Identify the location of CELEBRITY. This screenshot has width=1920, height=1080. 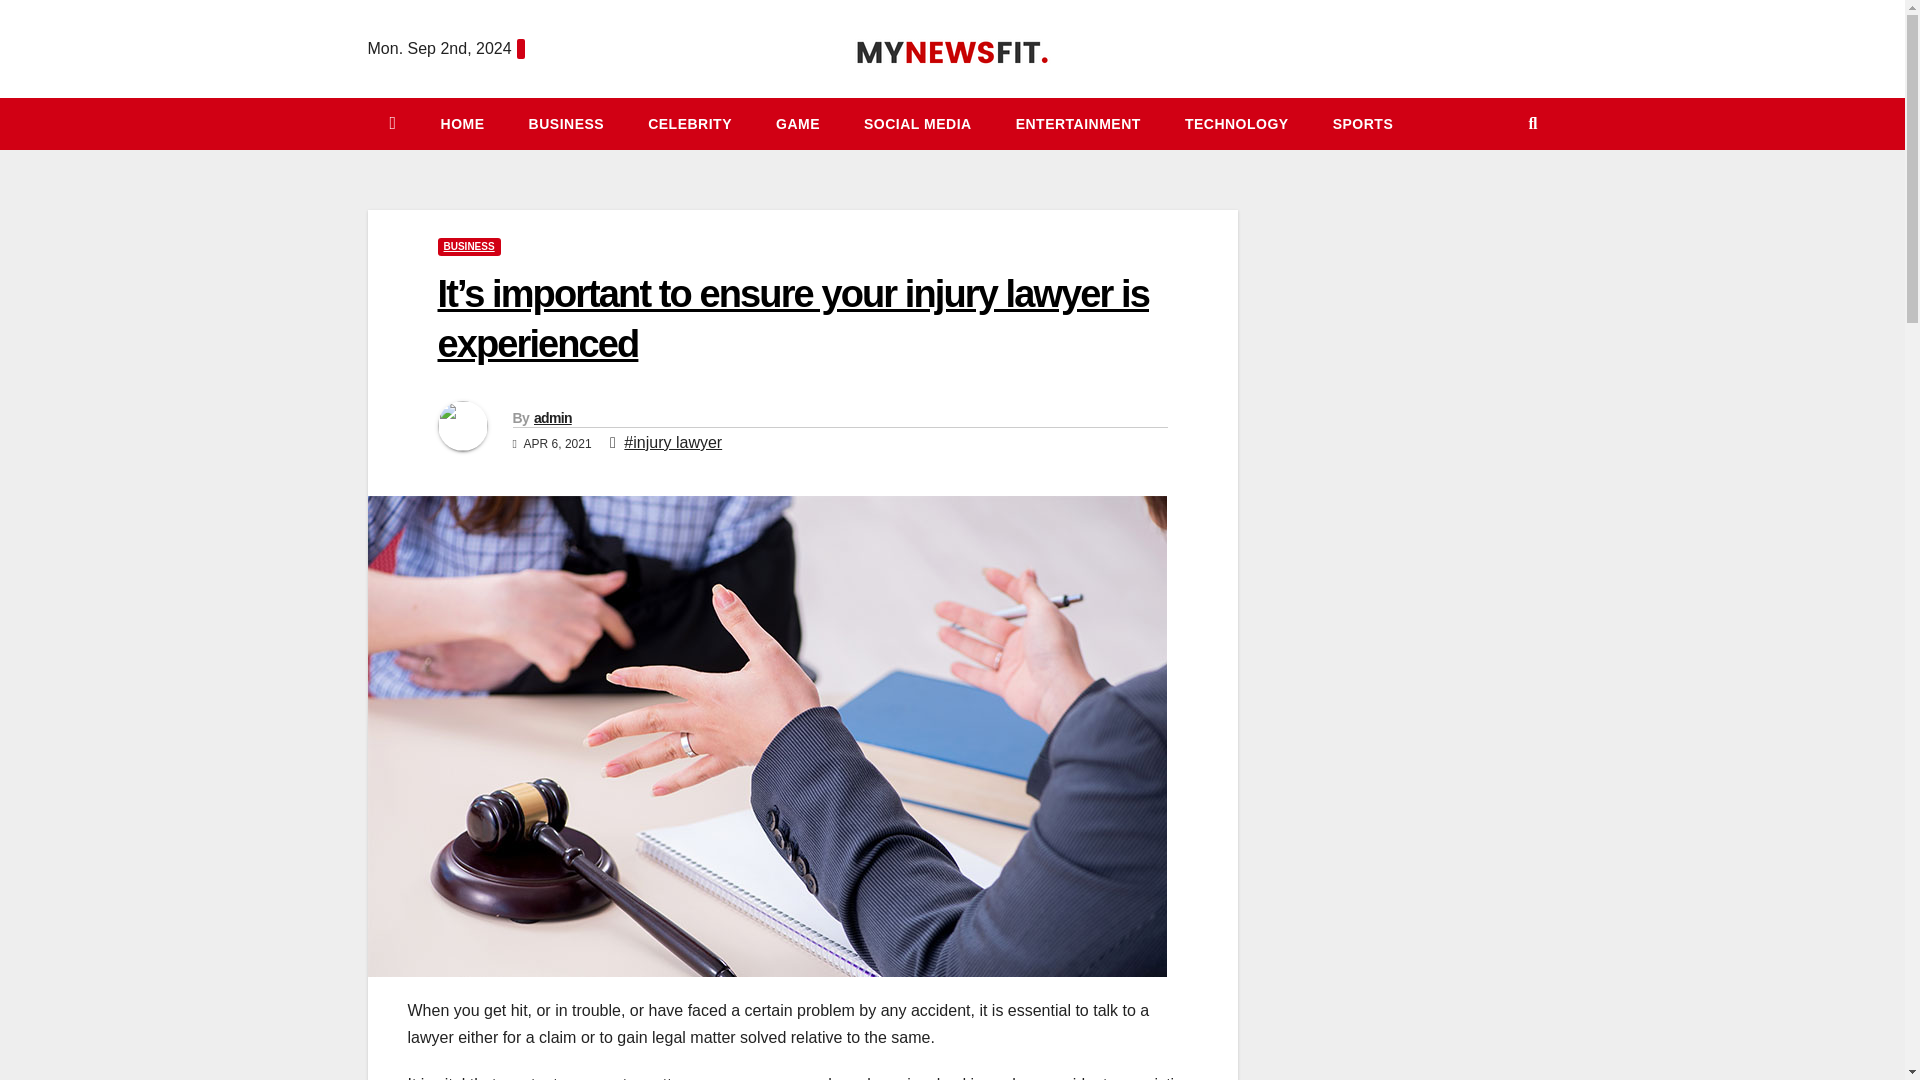
(690, 124).